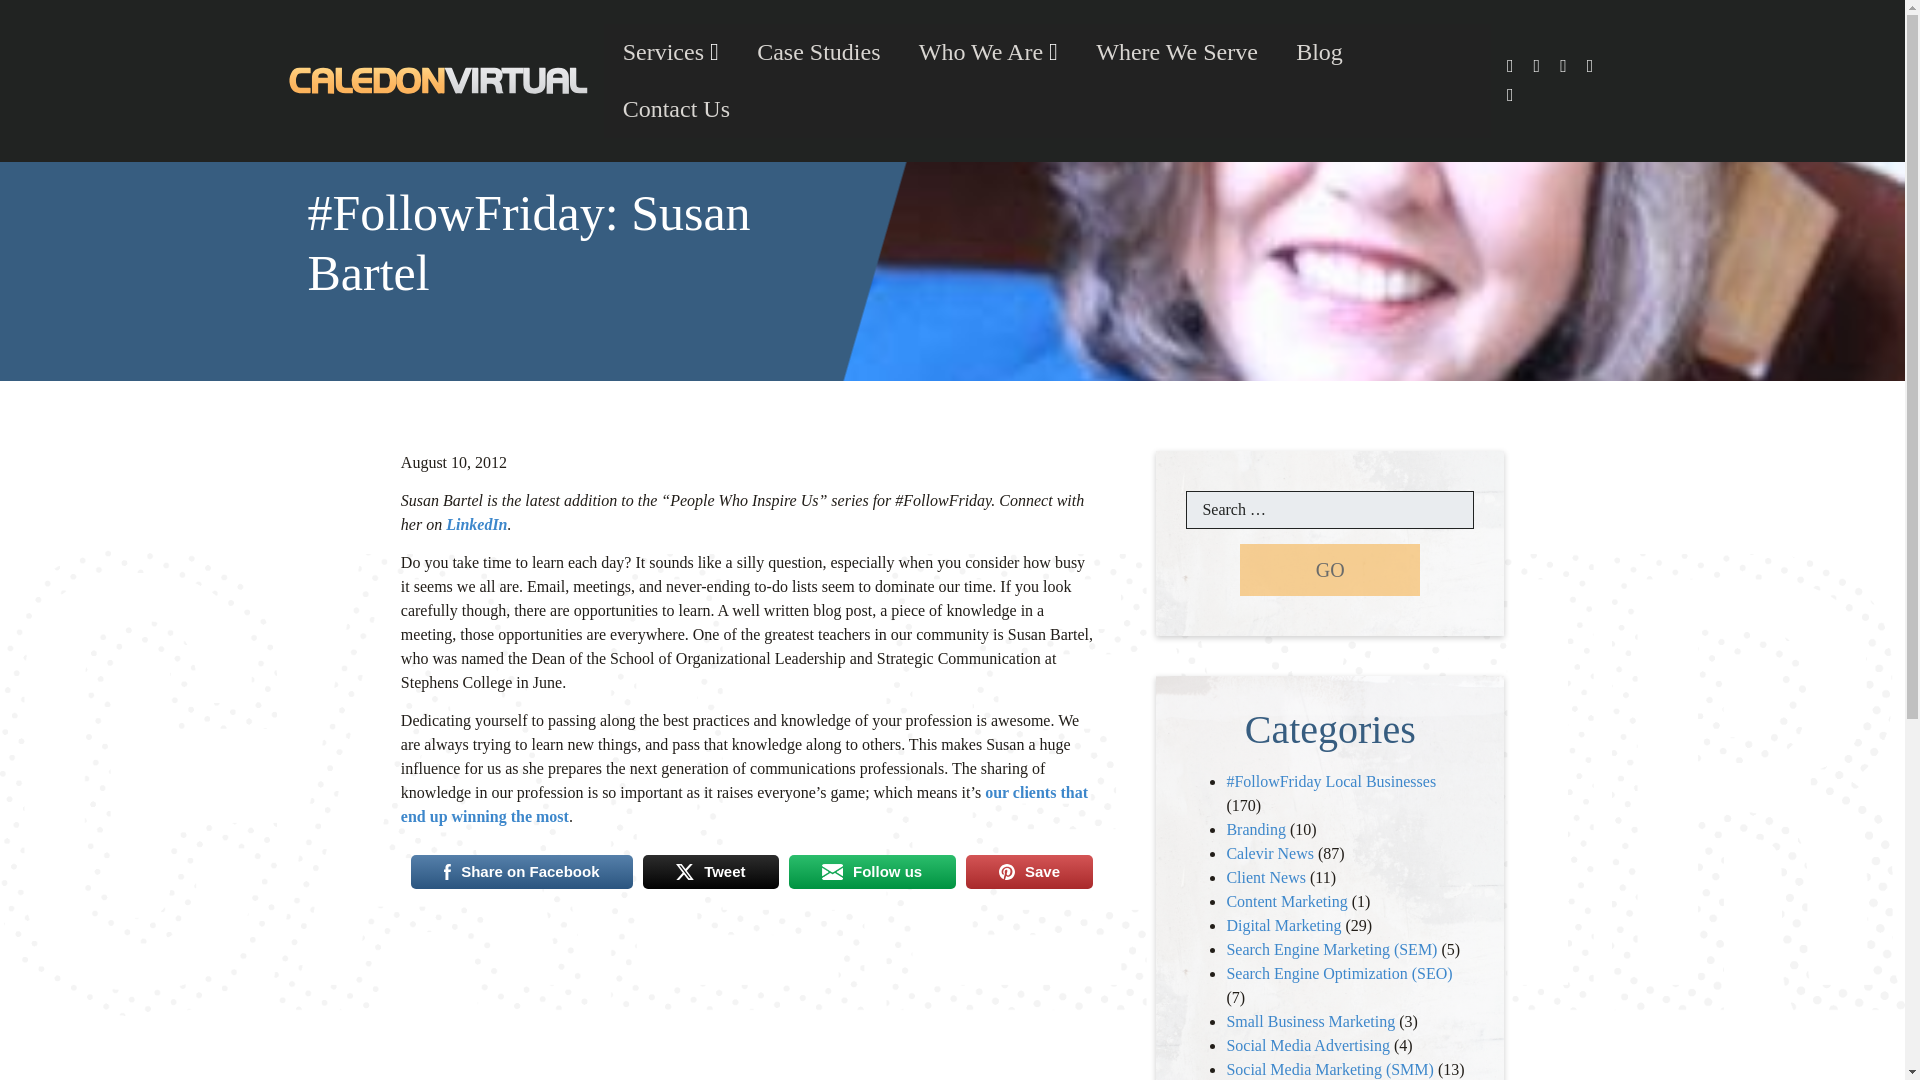 This screenshot has height=1080, width=1920. What do you see at coordinates (670, 52) in the screenshot?
I see `Services` at bounding box center [670, 52].